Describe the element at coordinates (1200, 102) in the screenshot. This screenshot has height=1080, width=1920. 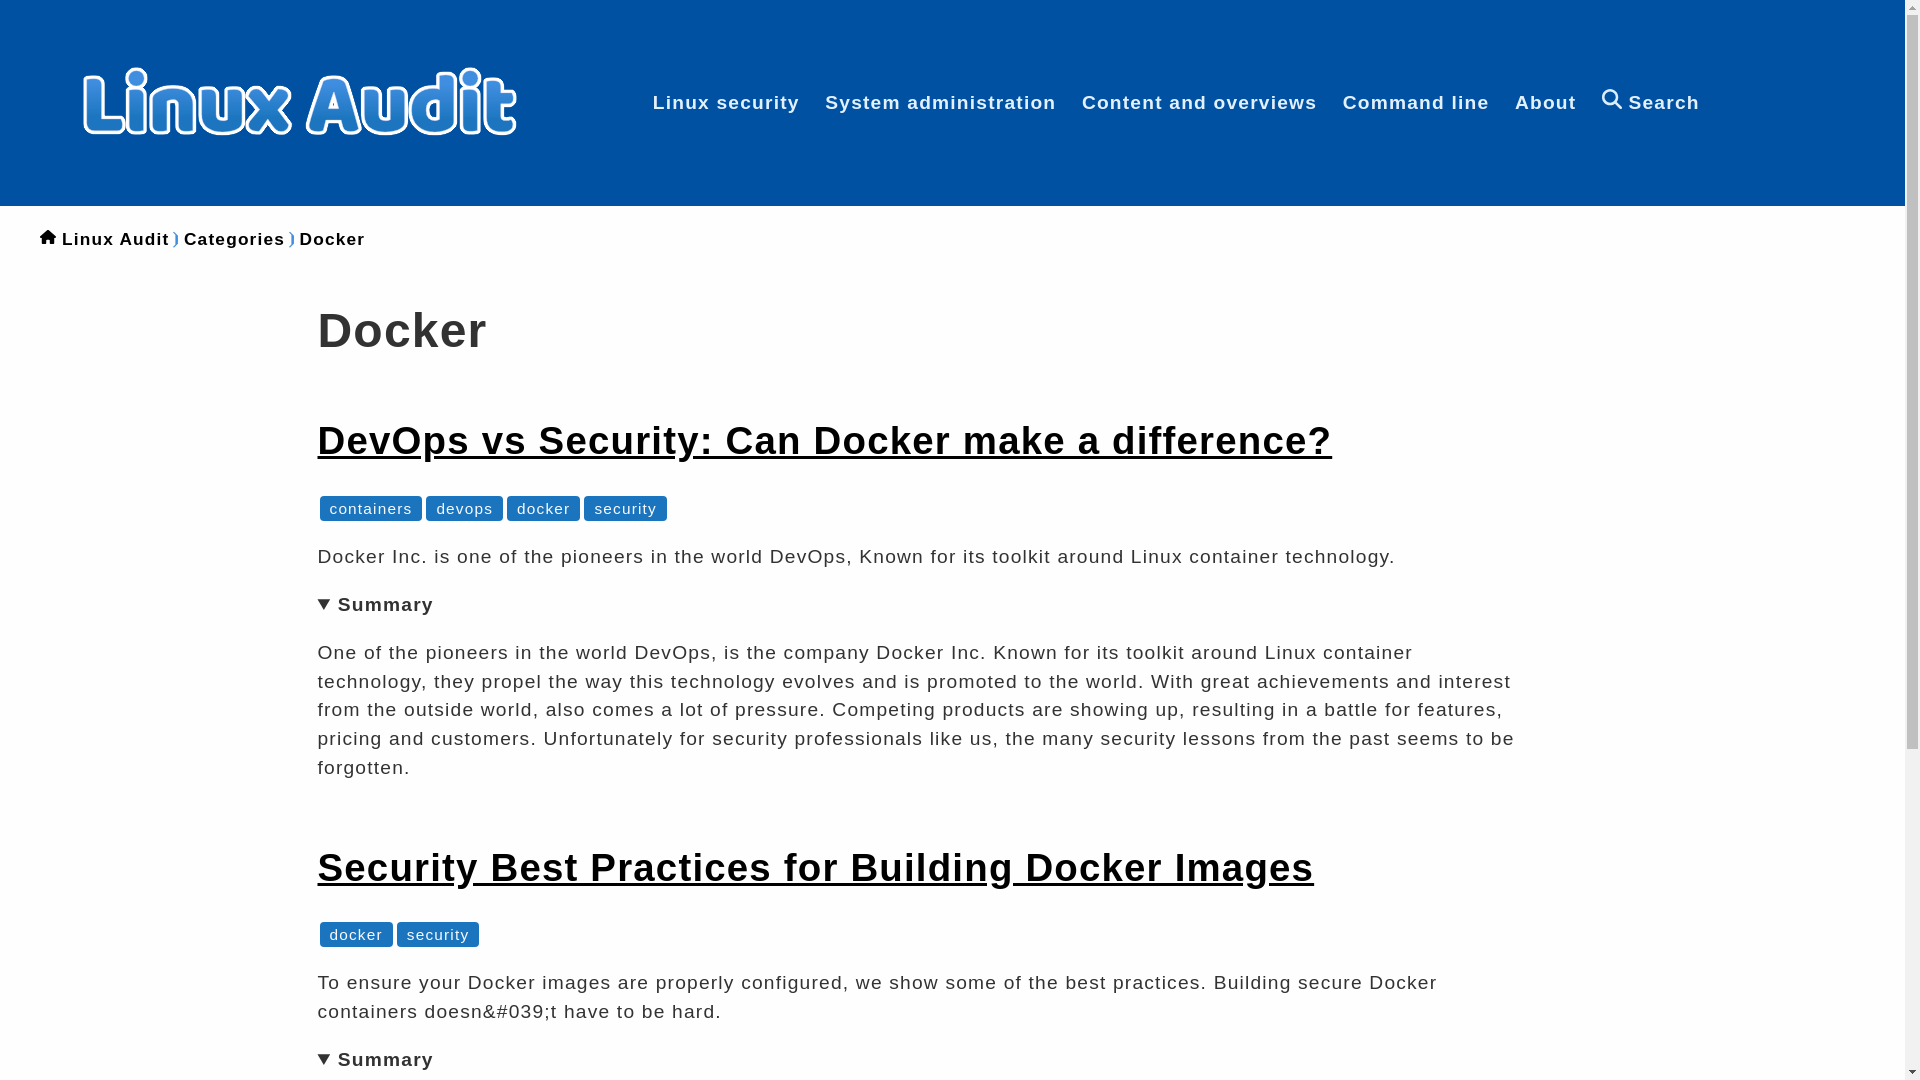
I see `Content and overviews` at that location.